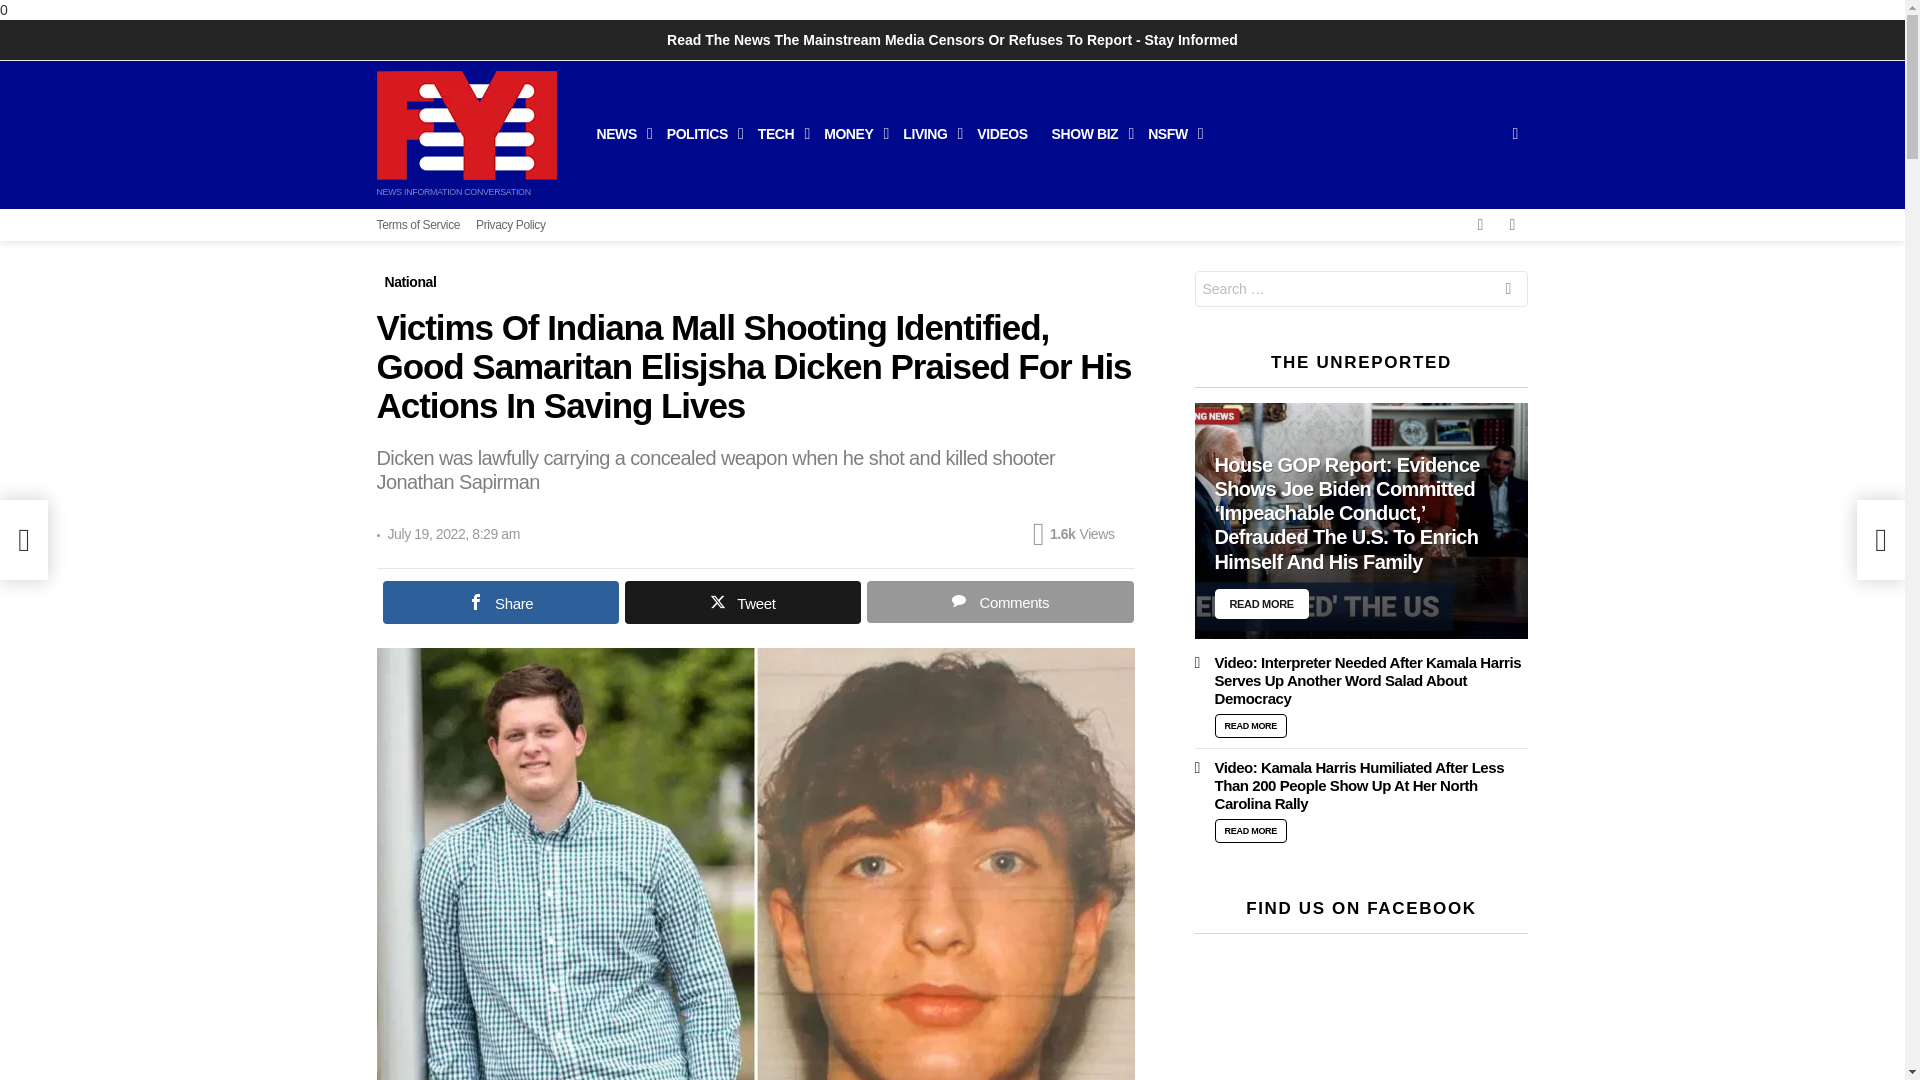 This screenshot has width=1920, height=1080. Describe the element at coordinates (618, 134) in the screenshot. I see `NEWS` at that location.